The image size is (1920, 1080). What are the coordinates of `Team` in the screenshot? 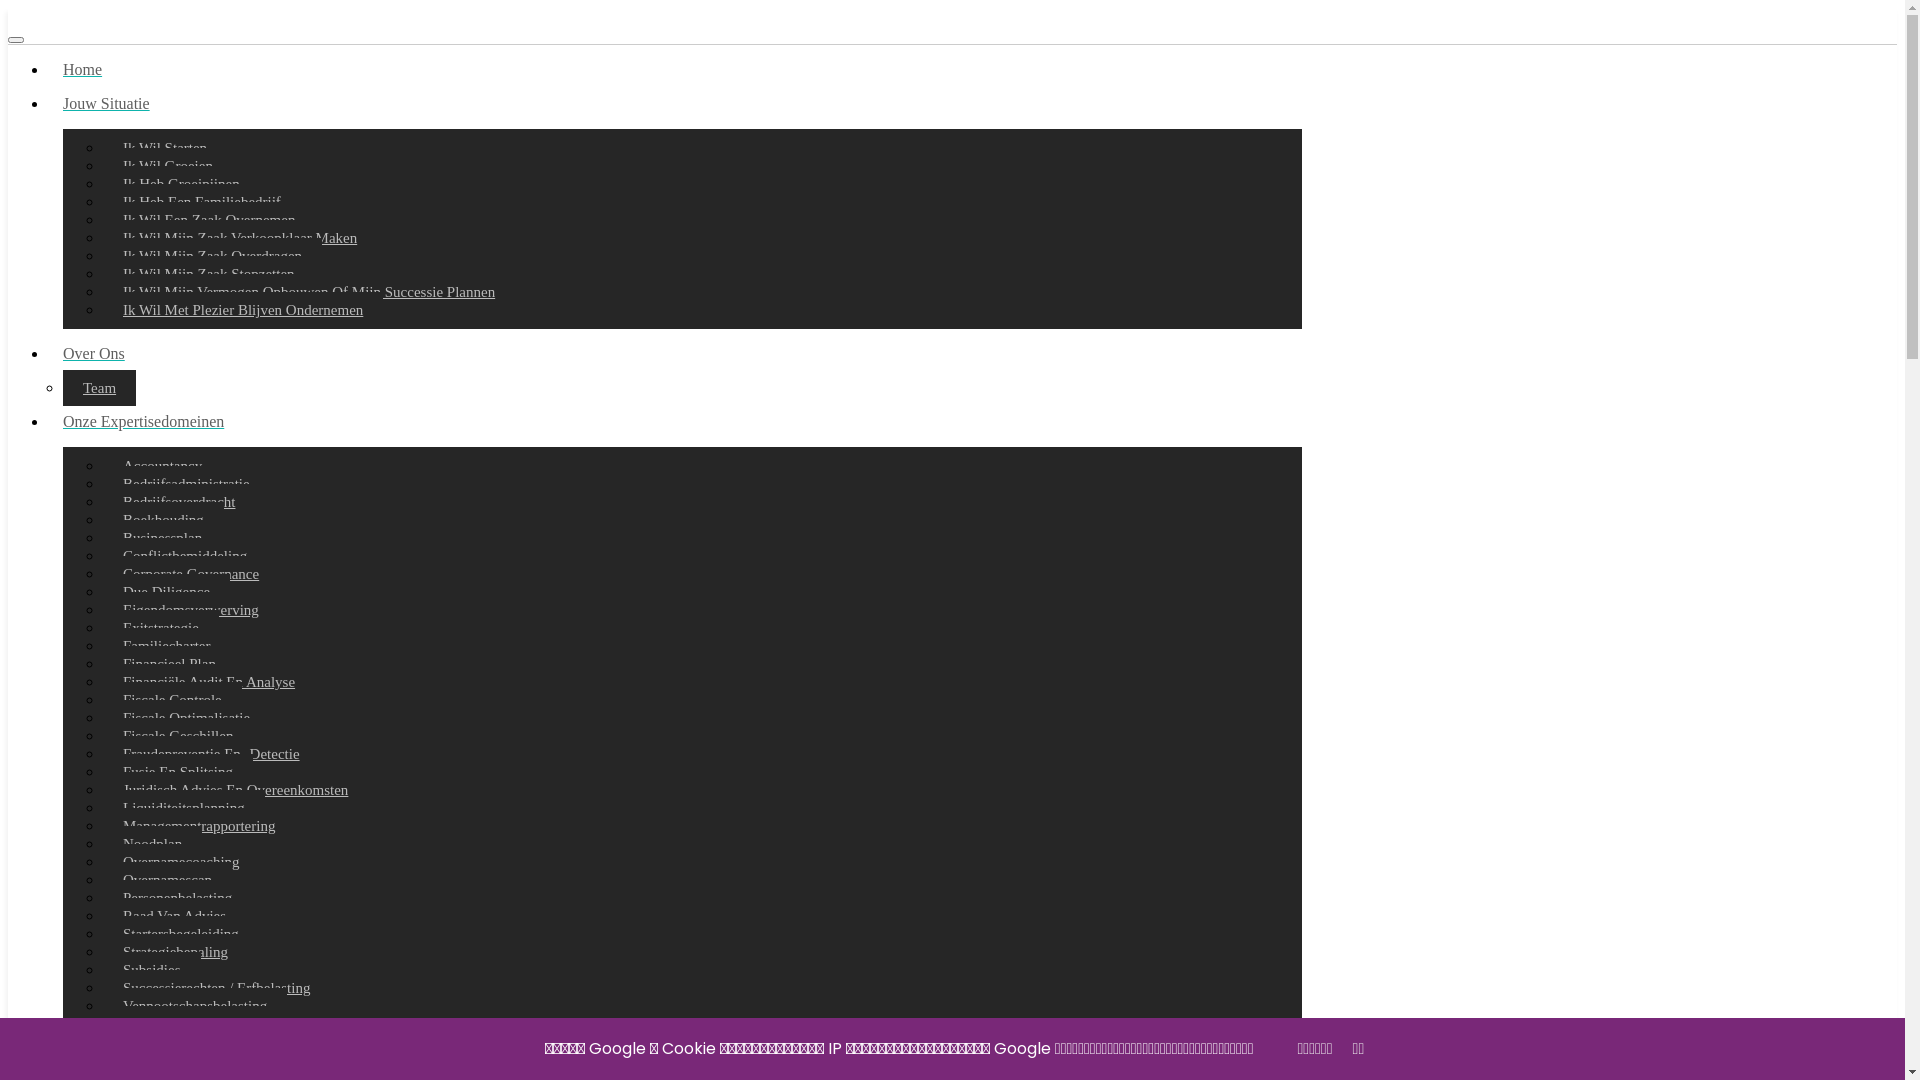 It's located at (100, 388).